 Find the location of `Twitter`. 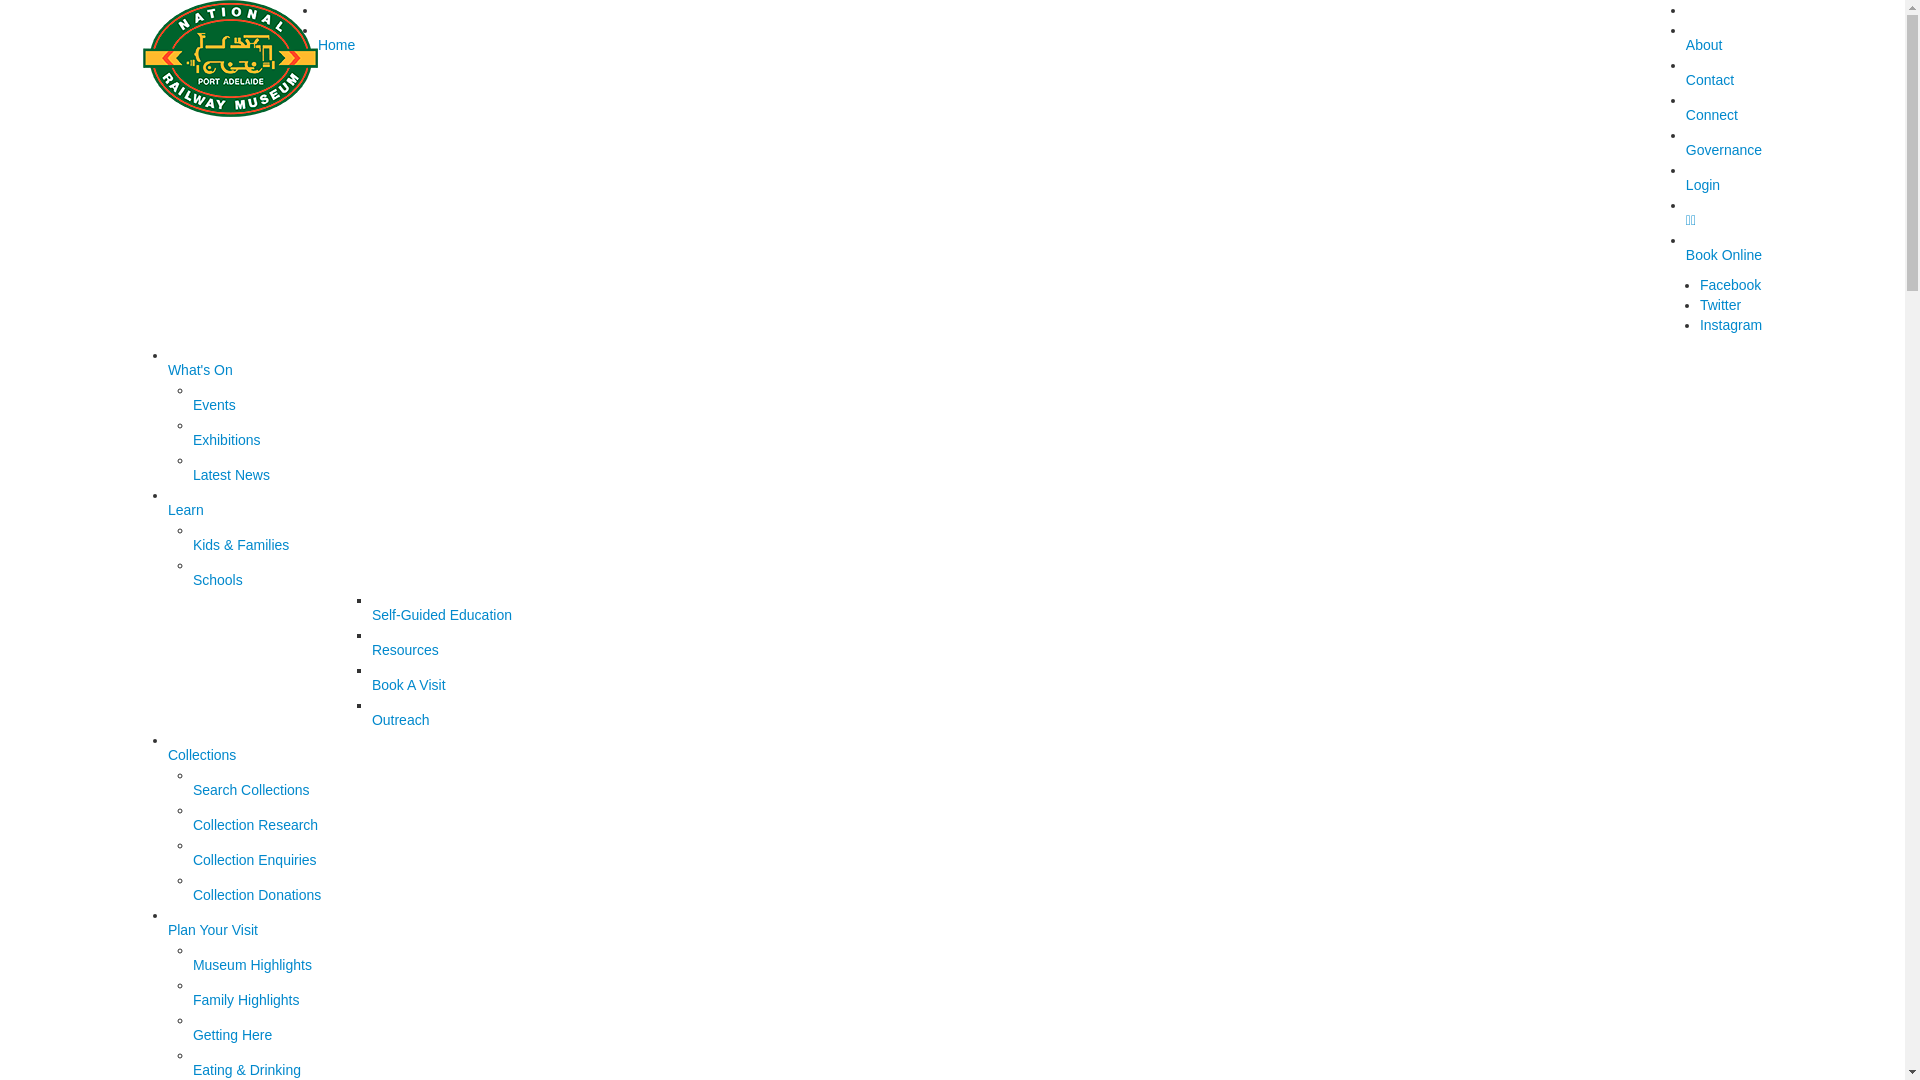

Twitter is located at coordinates (1720, 305).